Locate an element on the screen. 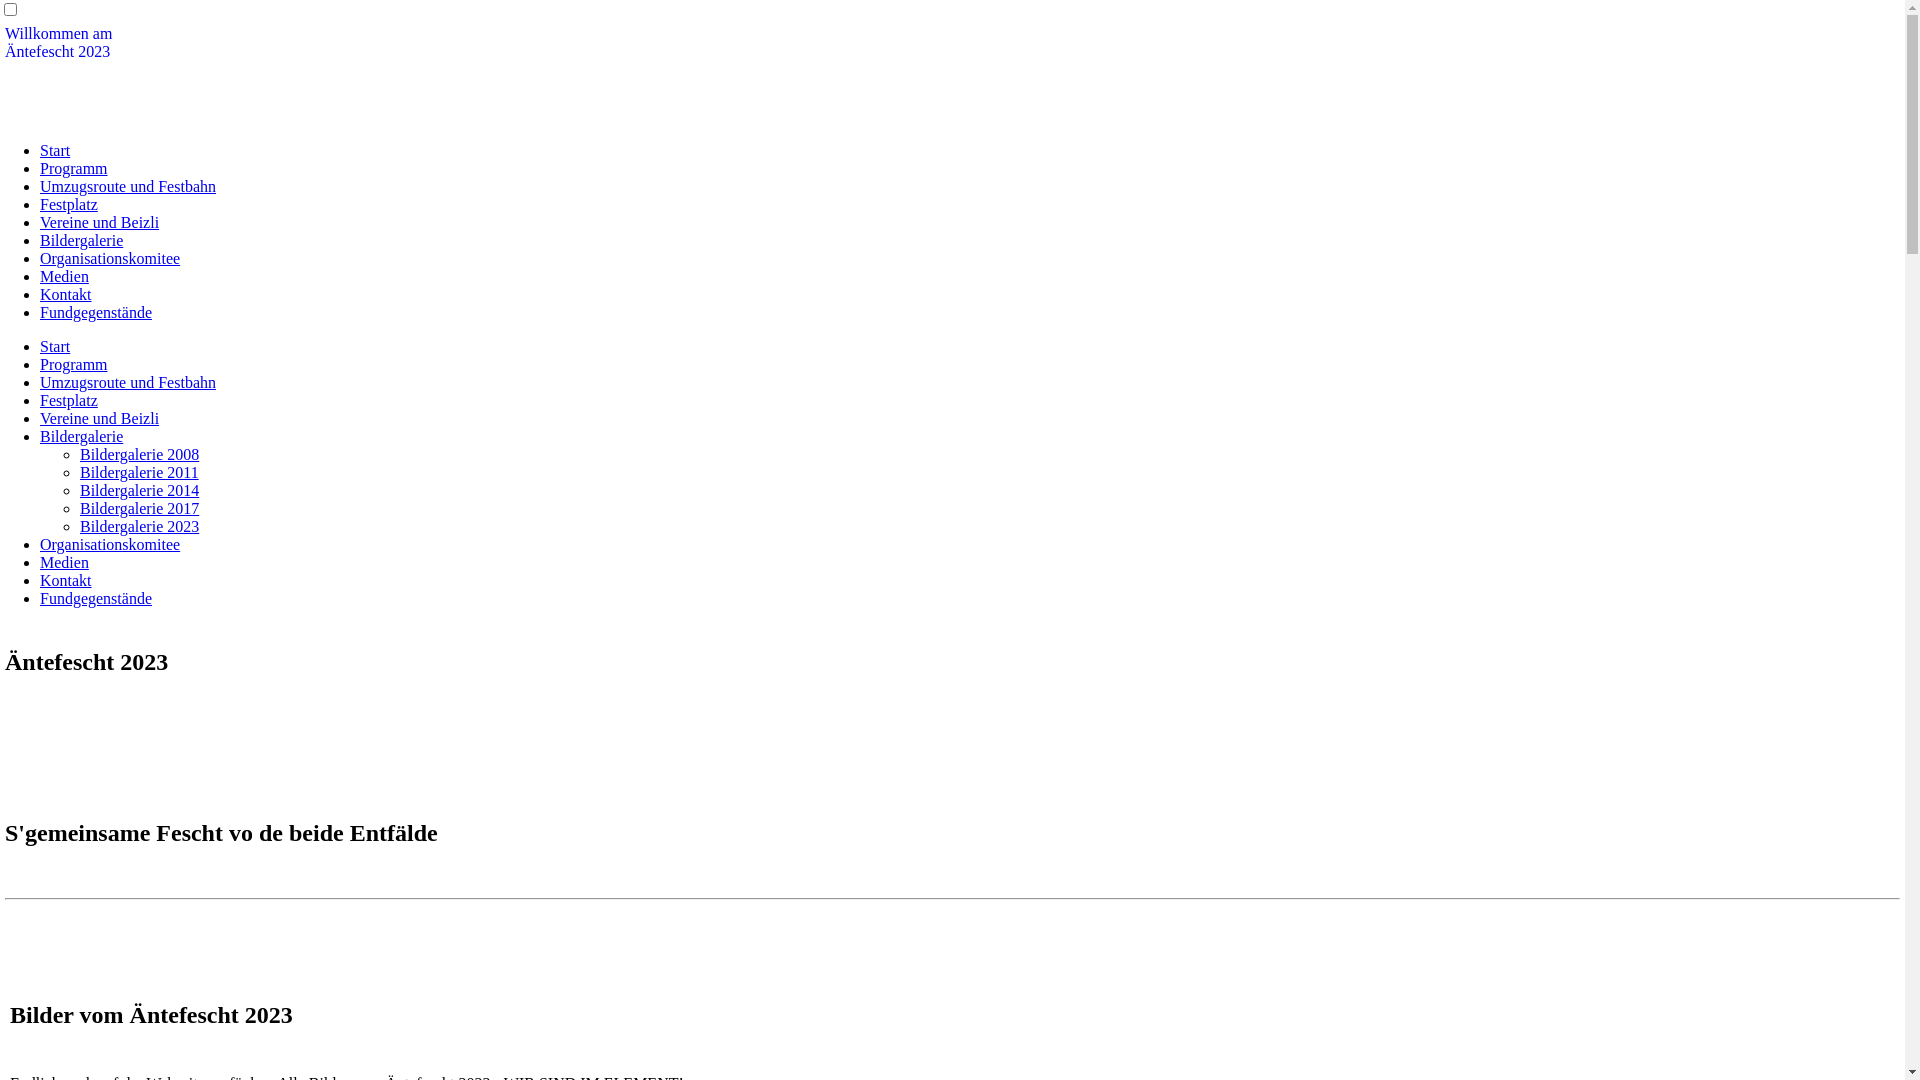  Start is located at coordinates (55, 346).